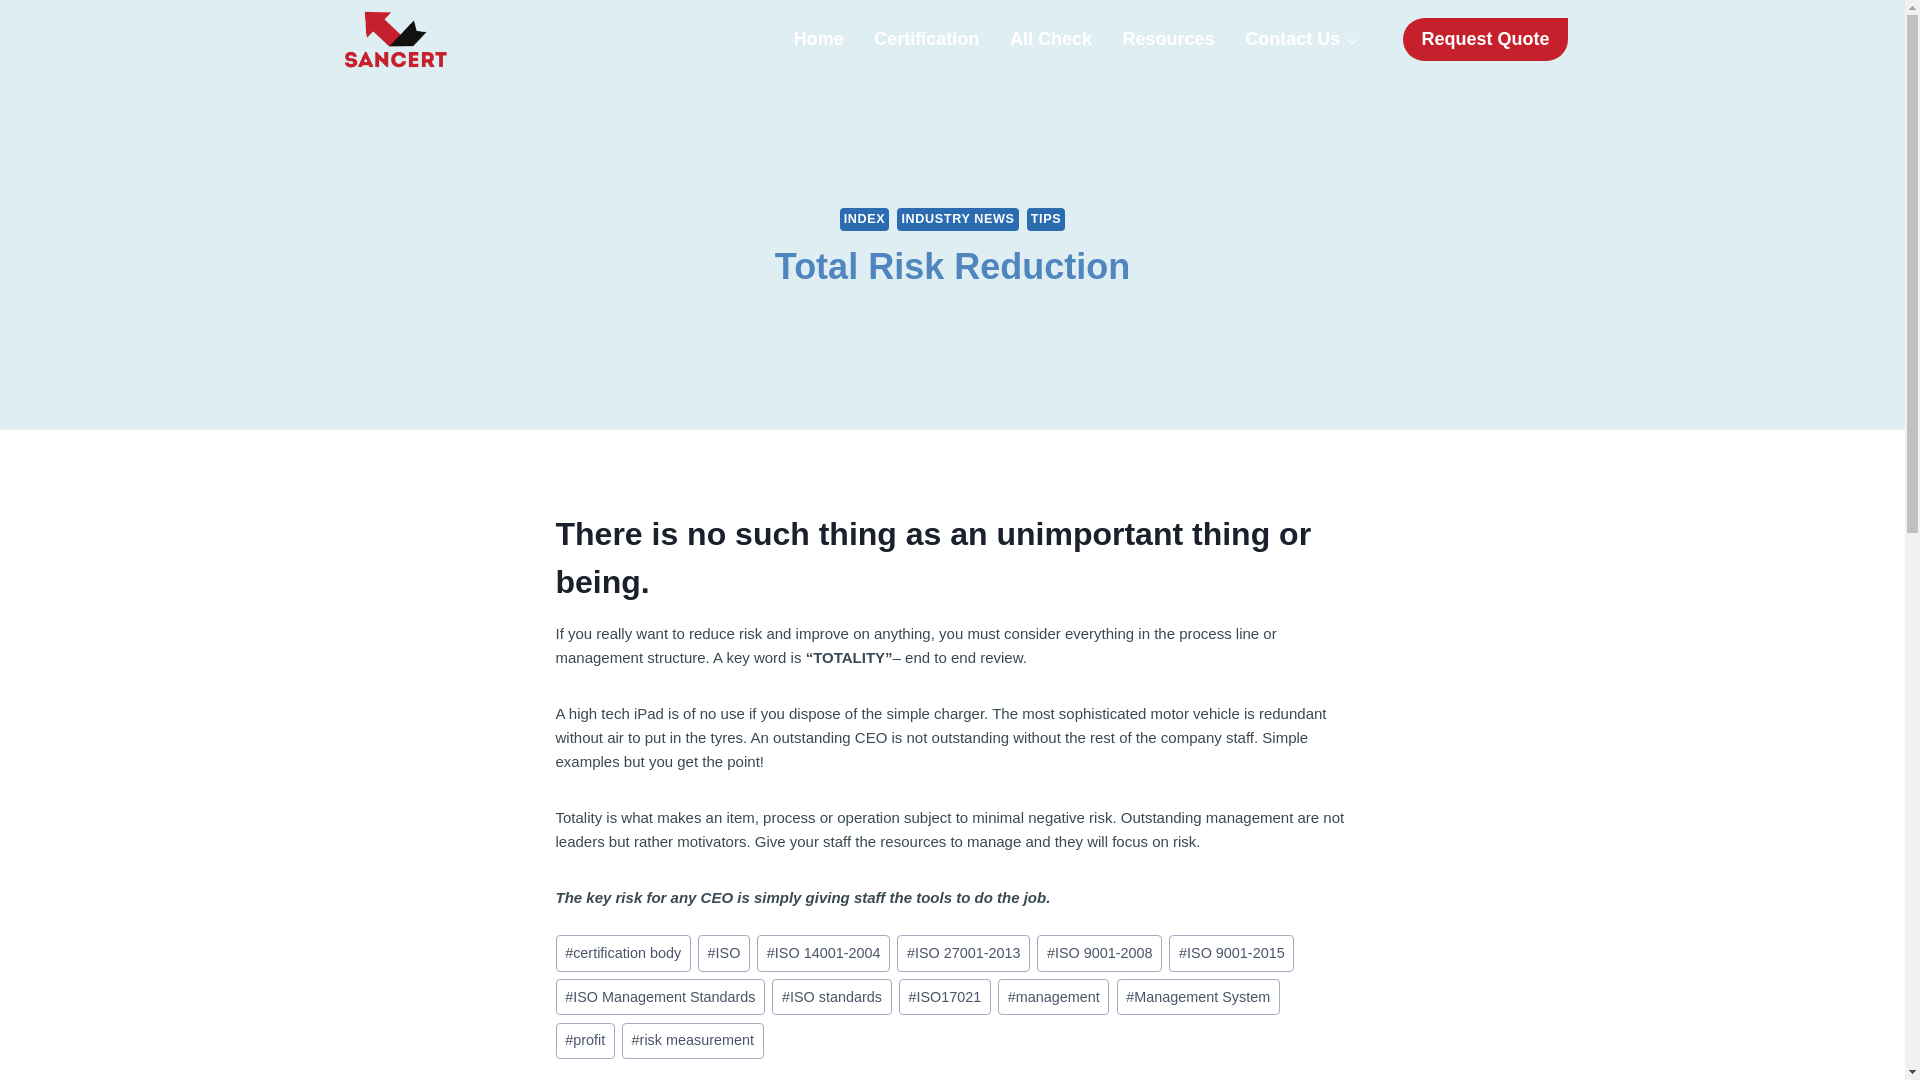  What do you see at coordinates (1054, 997) in the screenshot?
I see `management` at bounding box center [1054, 997].